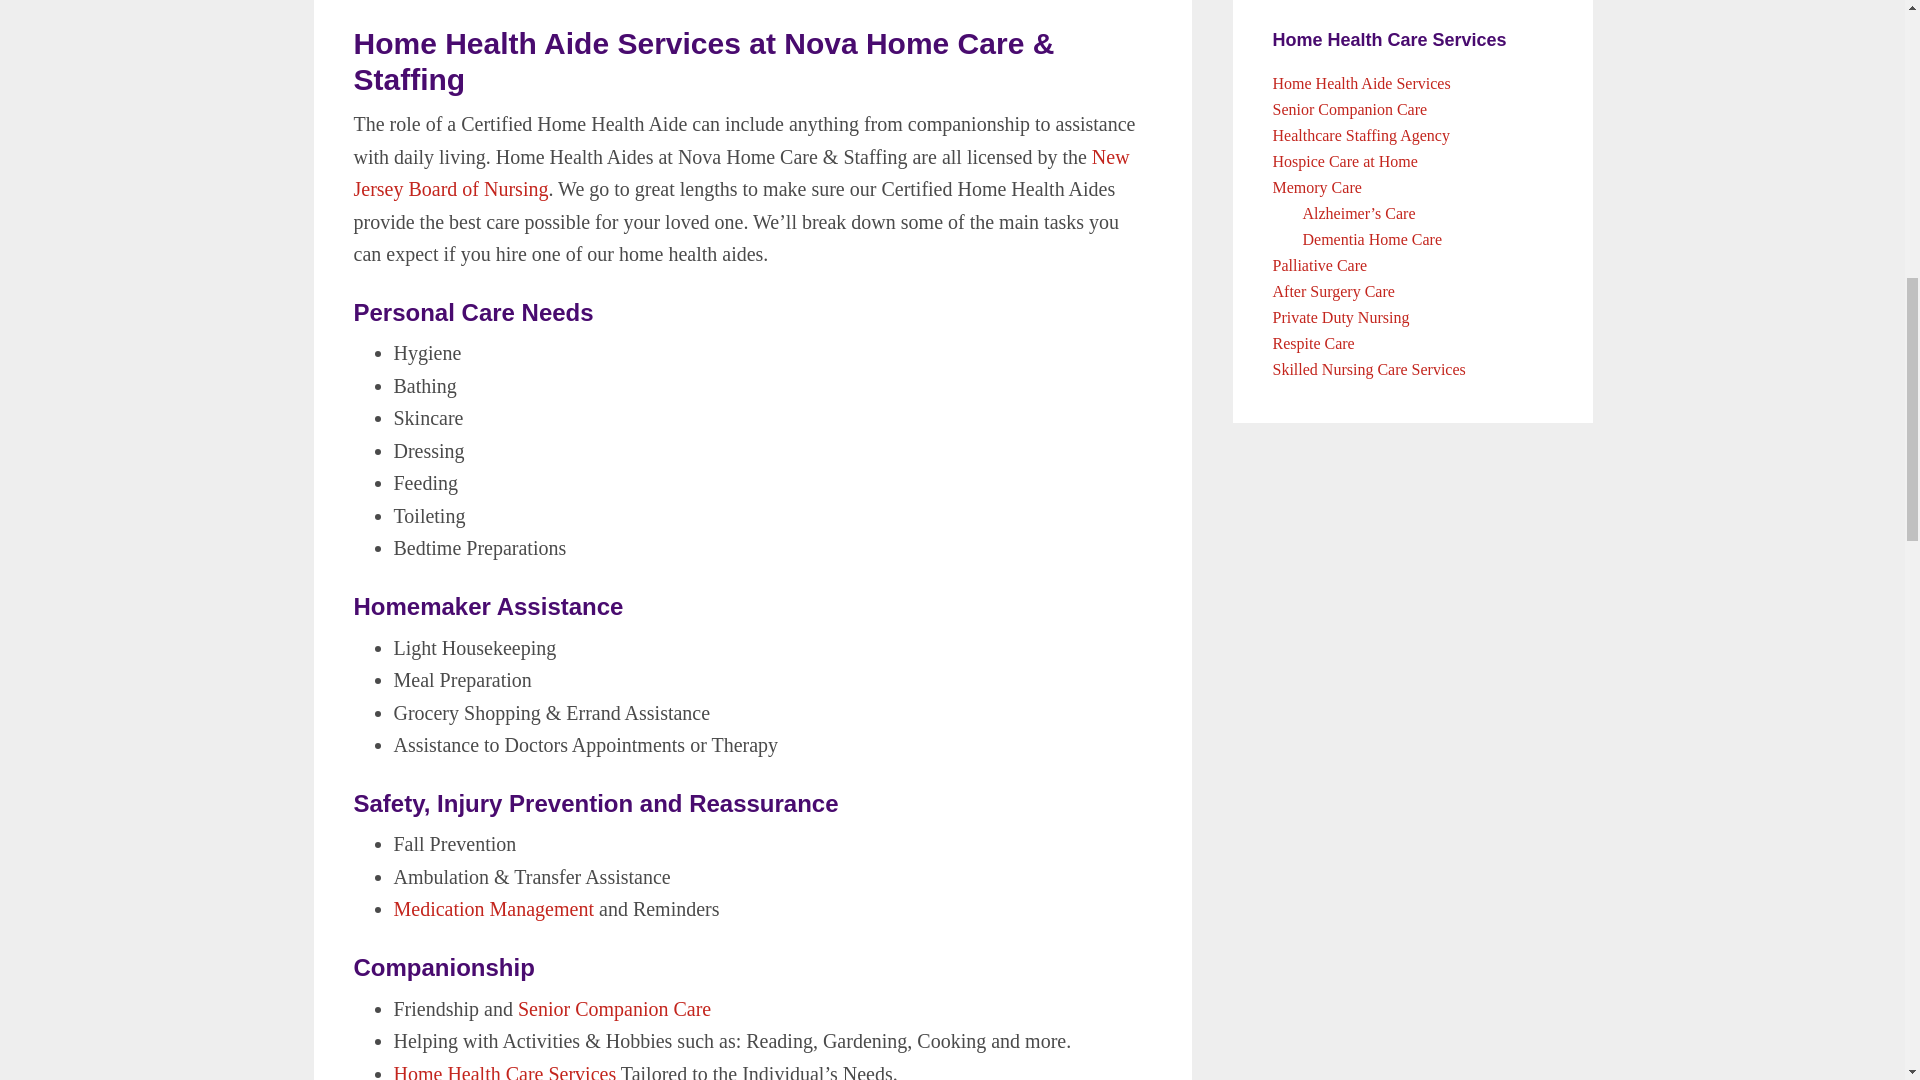 This screenshot has height=1080, width=1920. Describe the element at coordinates (1319, 266) in the screenshot. I see `Palliative Care` at that location.